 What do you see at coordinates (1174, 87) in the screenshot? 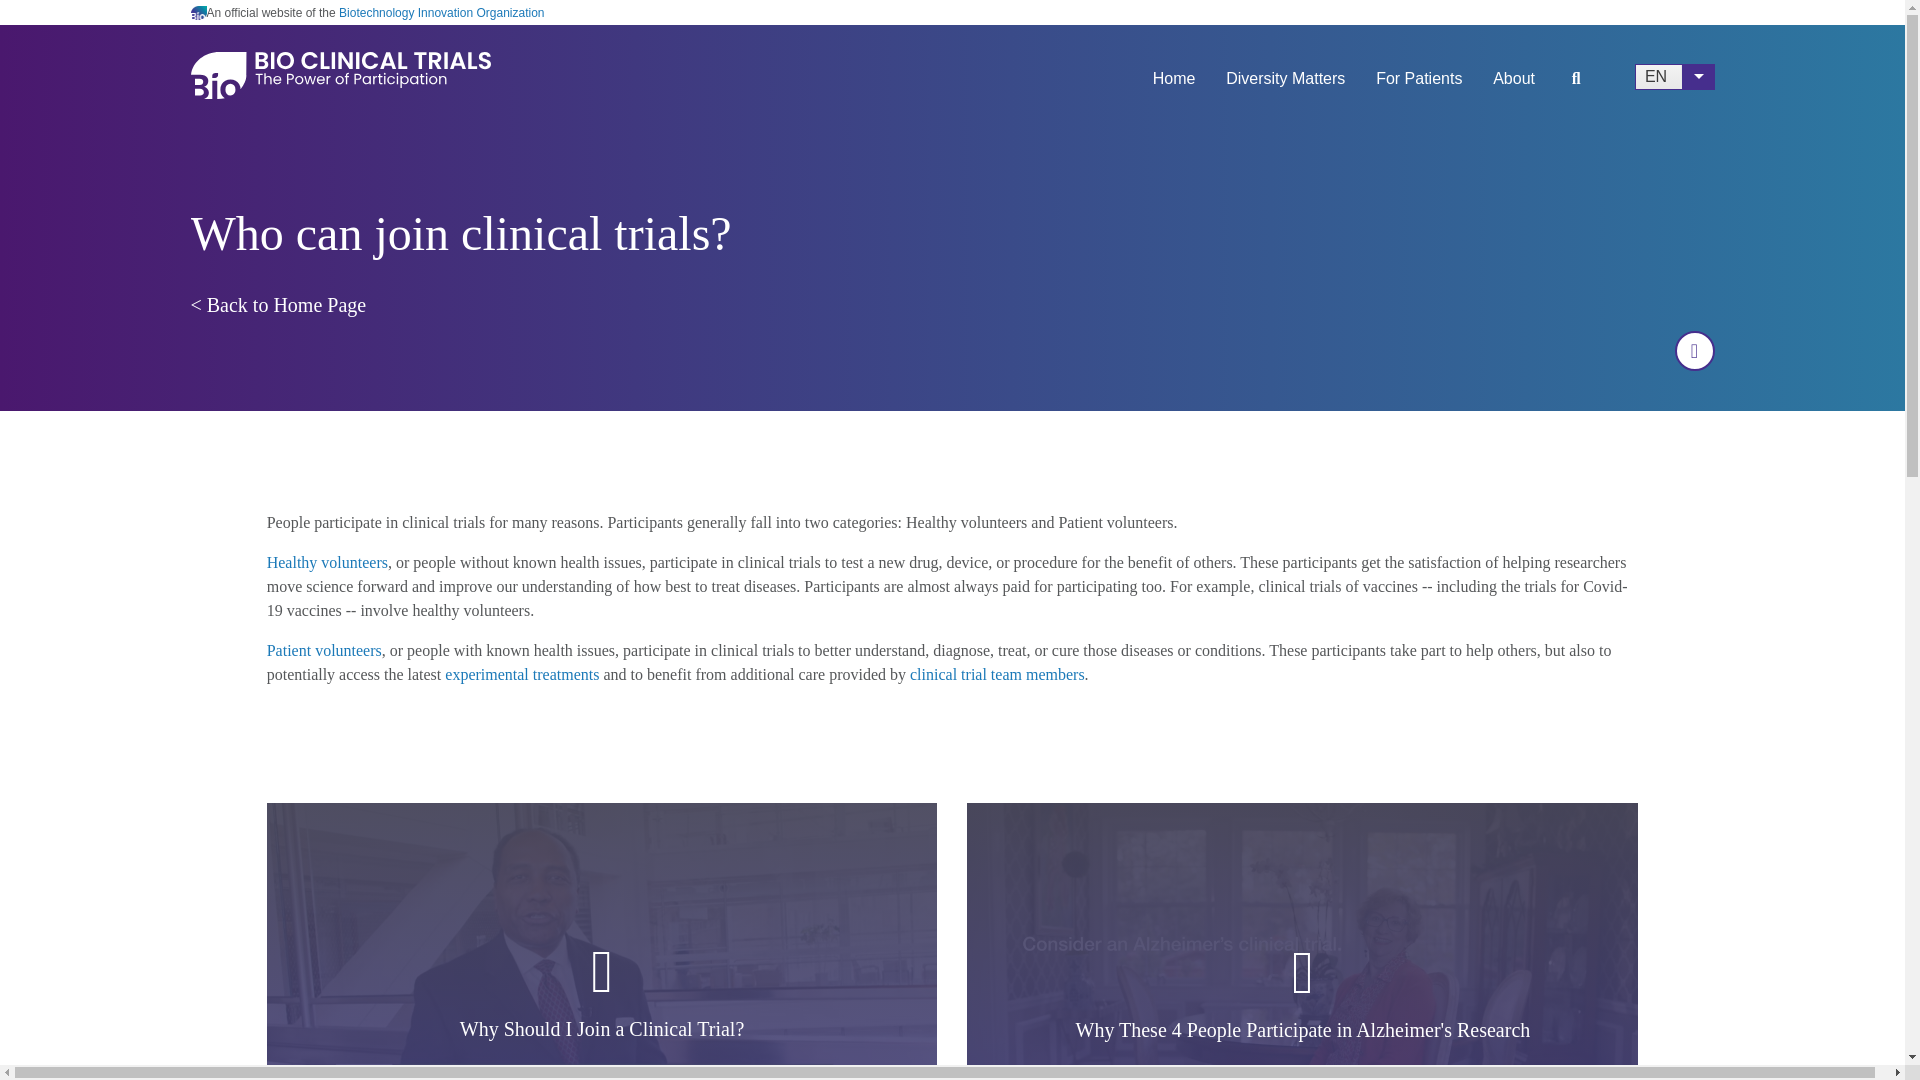
I see `Home` at bounding box center [1174, 87].